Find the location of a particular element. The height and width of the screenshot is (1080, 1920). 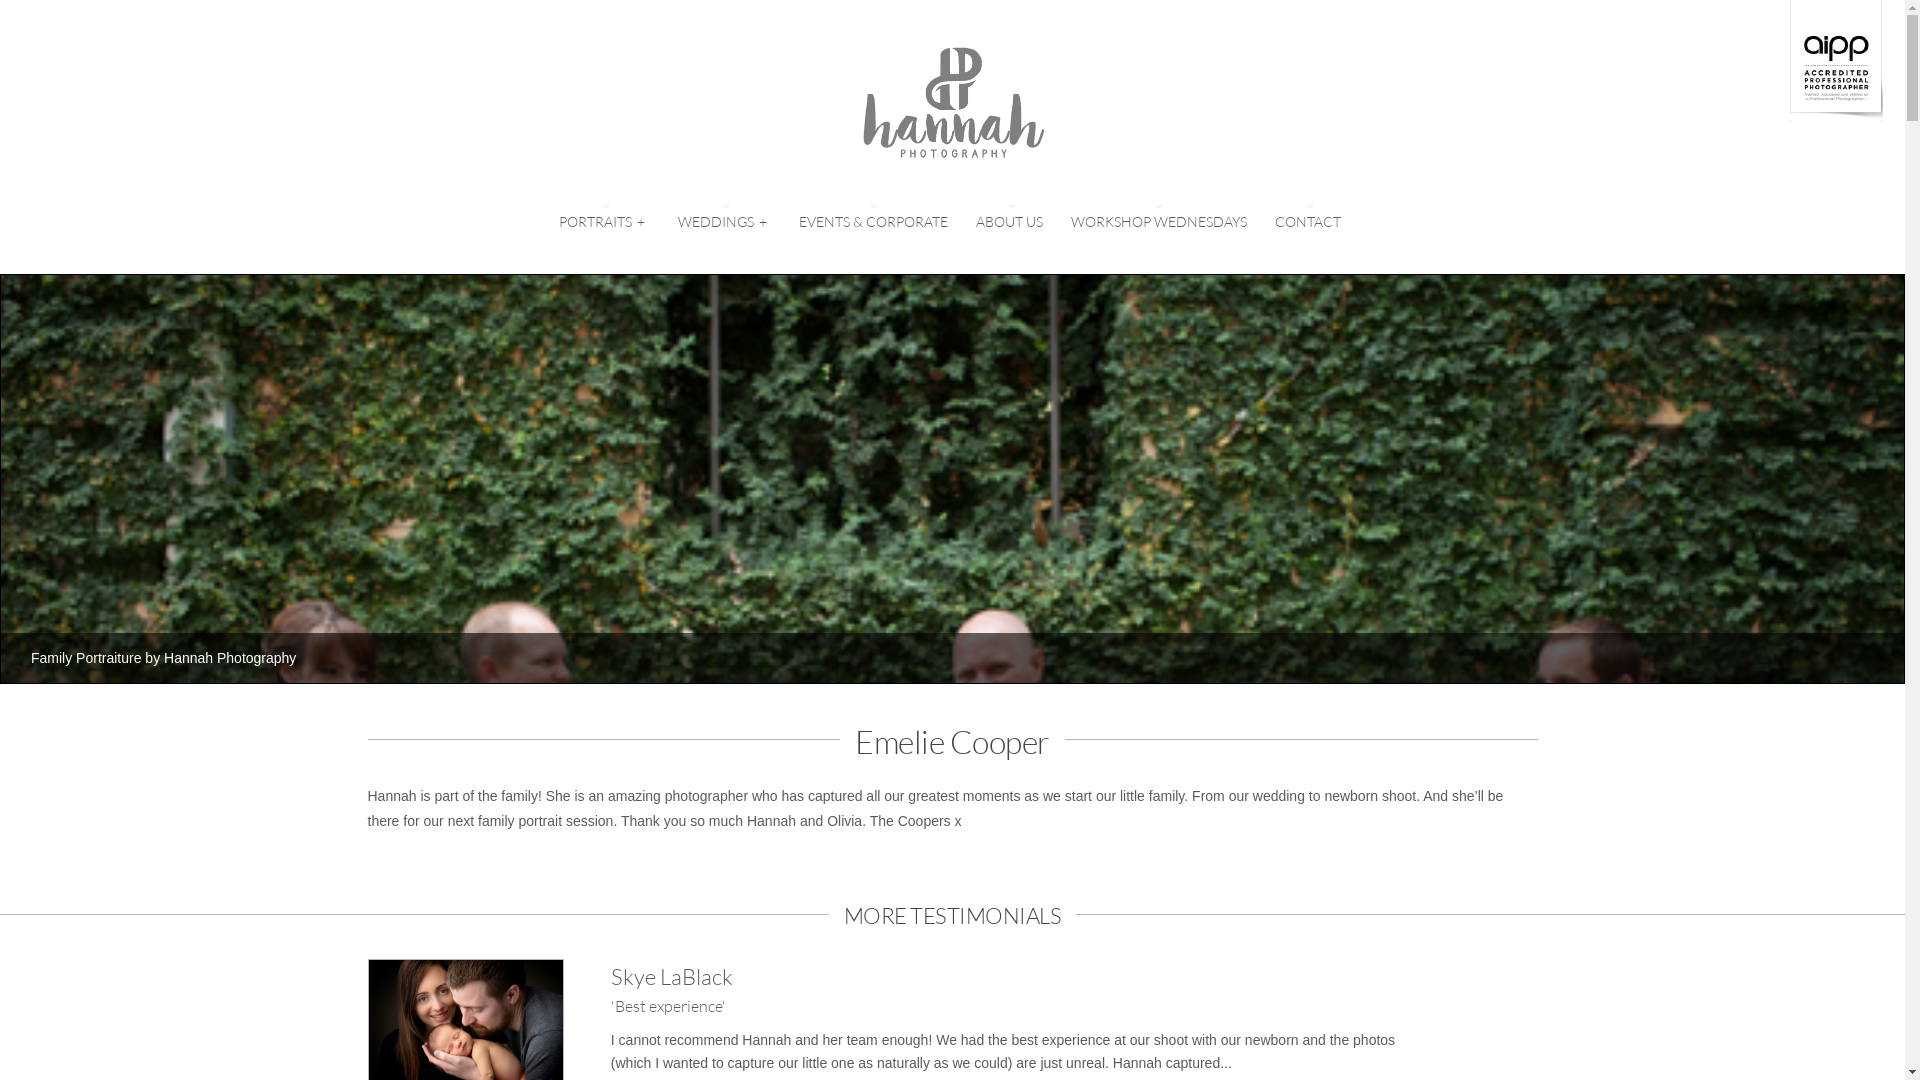

WEDDINGS
+ is located at coordinates (725, 222).